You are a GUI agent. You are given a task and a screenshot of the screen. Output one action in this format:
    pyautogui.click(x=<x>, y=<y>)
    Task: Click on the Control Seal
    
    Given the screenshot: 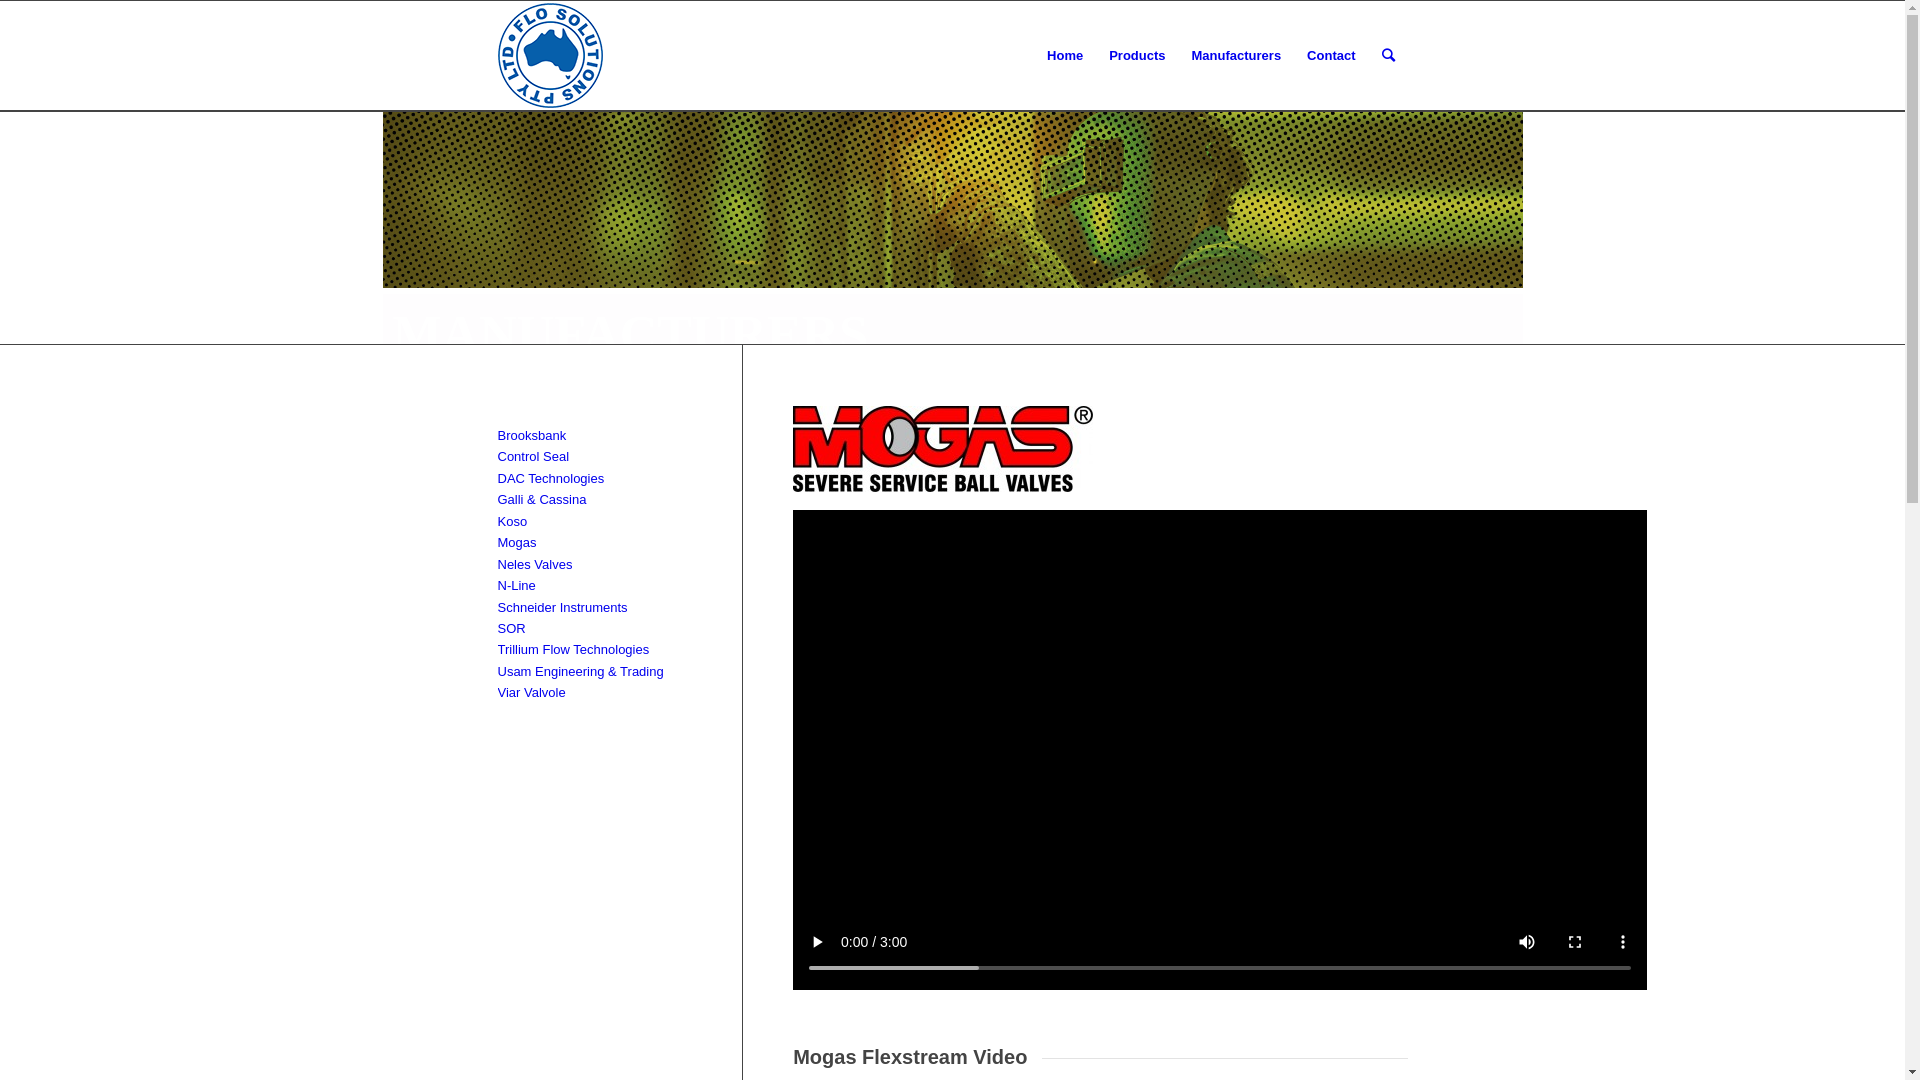 What is the action you would take?
    pyautogui.click(x=534, y=456)
    